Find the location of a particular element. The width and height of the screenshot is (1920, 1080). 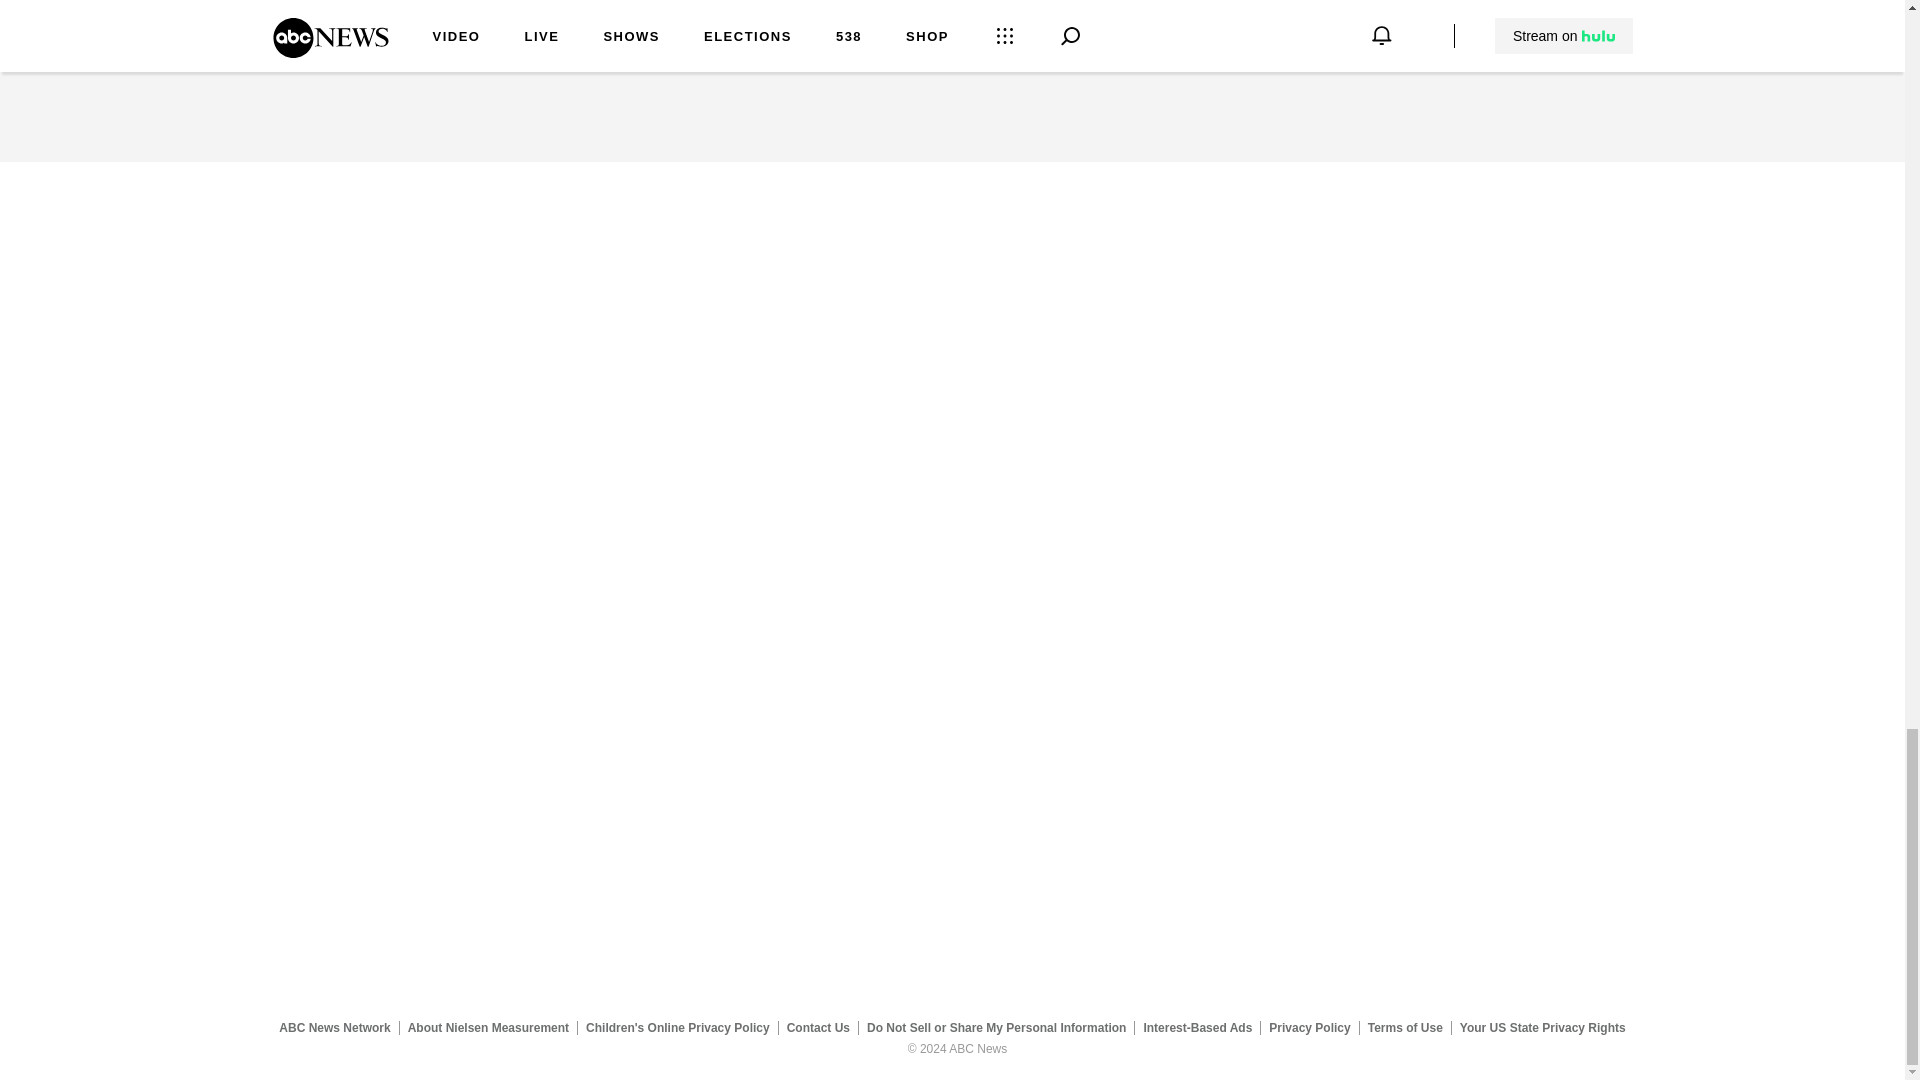

ABC News Network is located at coordinates (334, 1027).